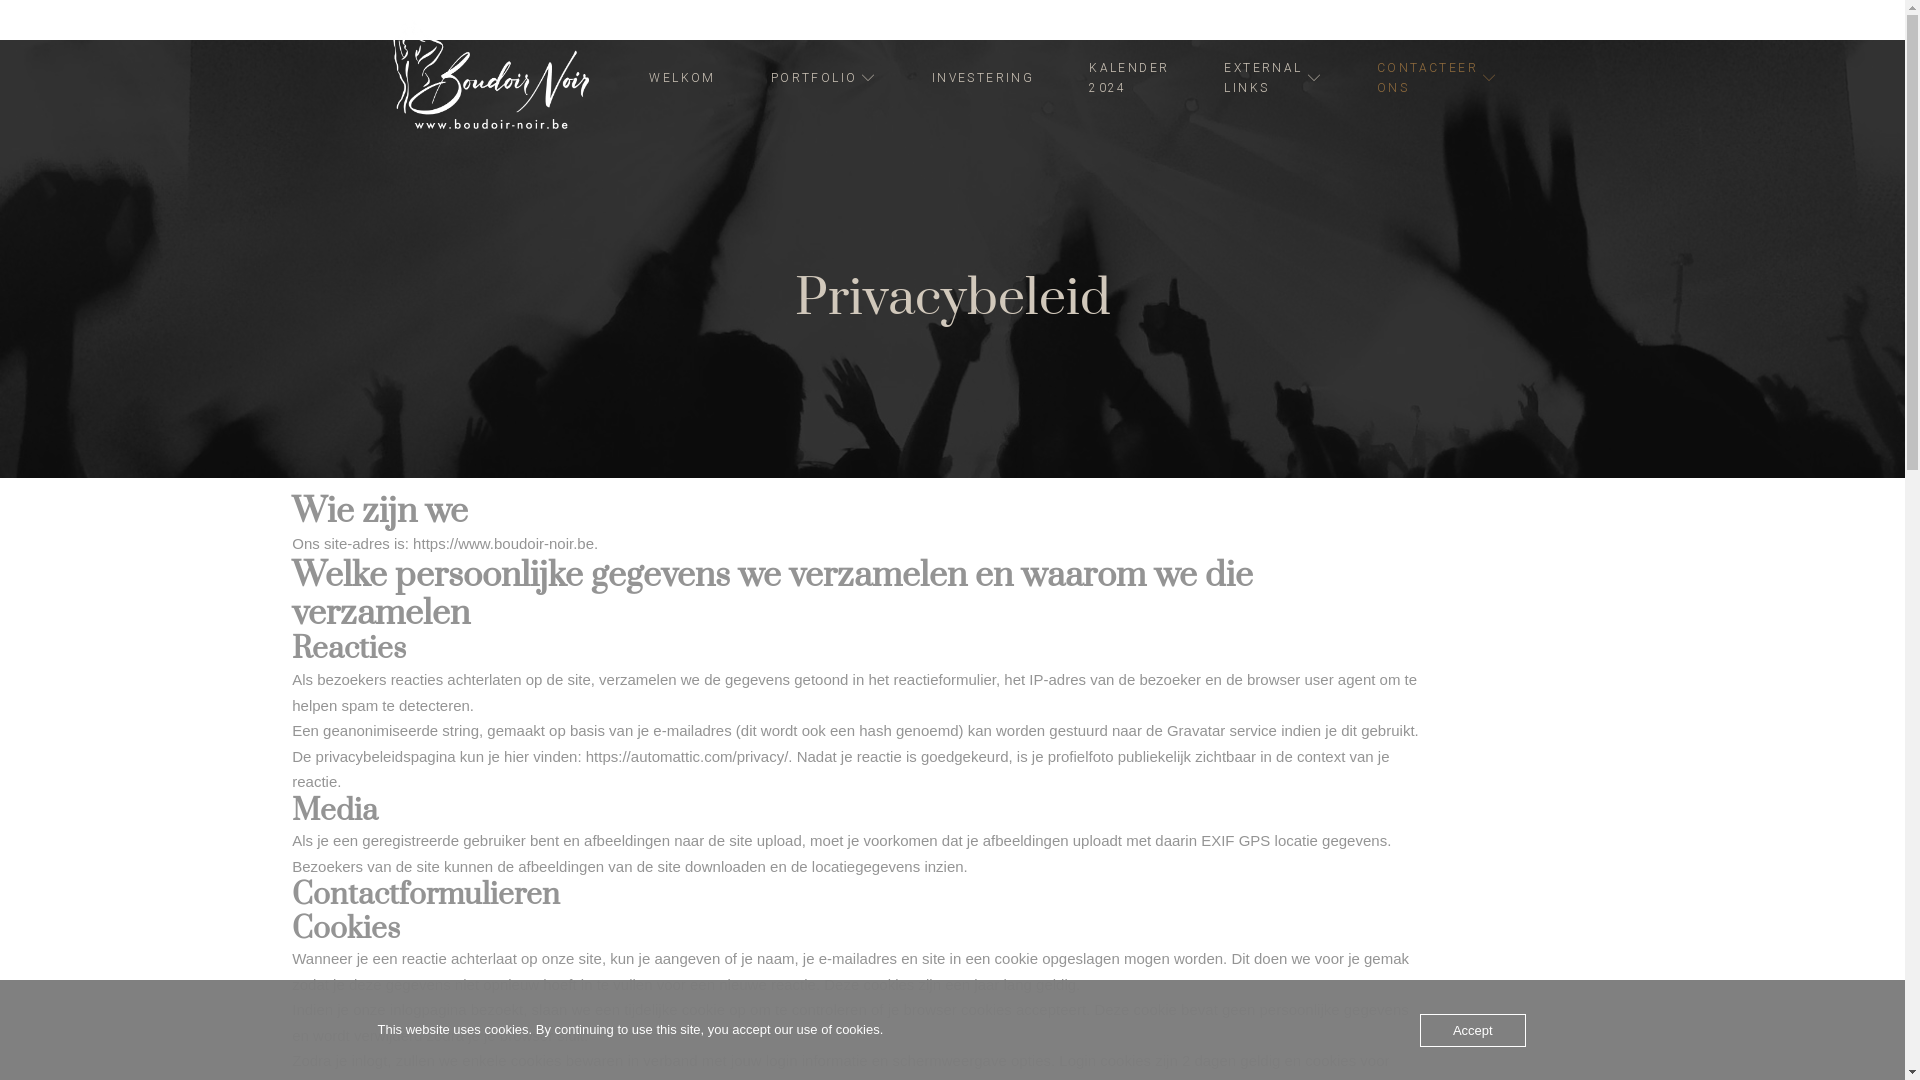 The image size is (1920, 1080). I want to click on EXTERNAL LINKS, so click(1260, 78).